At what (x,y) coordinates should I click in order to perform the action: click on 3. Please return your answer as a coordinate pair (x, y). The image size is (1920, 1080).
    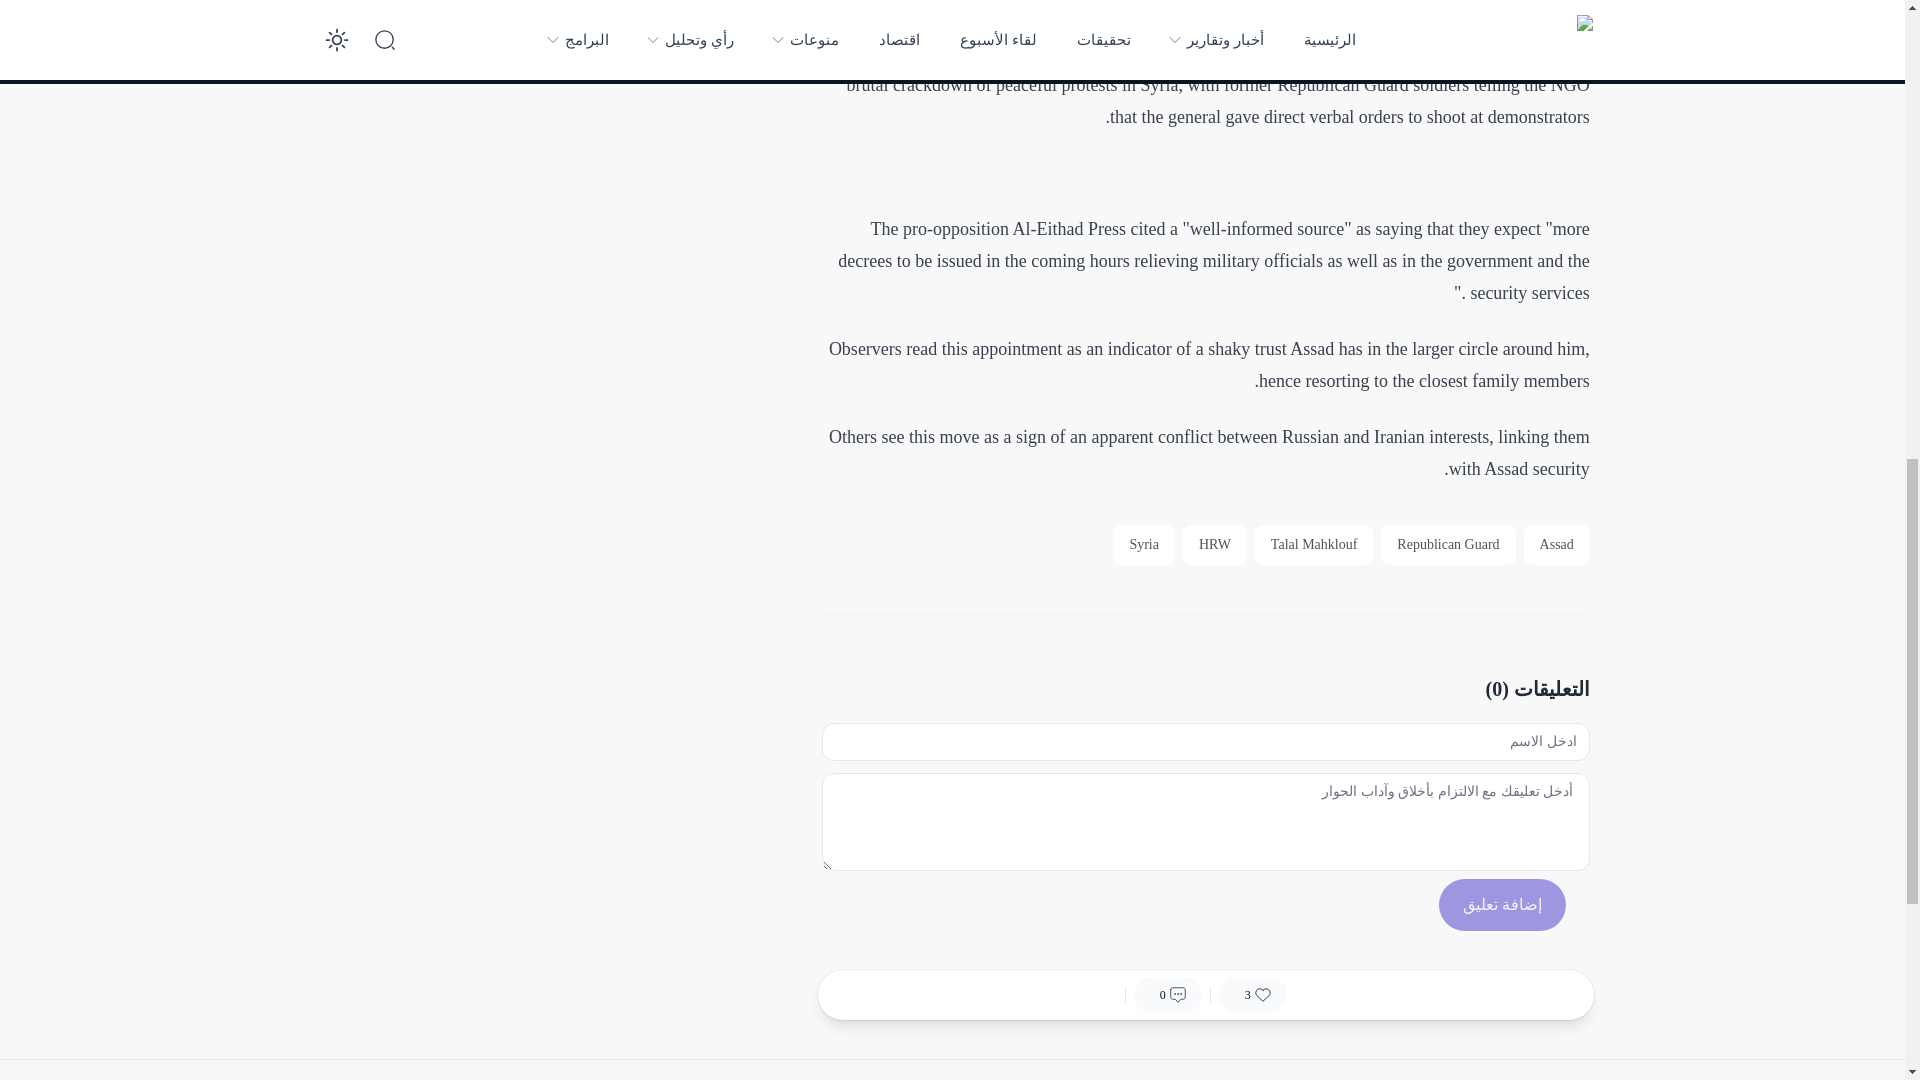
    Looking at the image, I should click on (1252, 995).